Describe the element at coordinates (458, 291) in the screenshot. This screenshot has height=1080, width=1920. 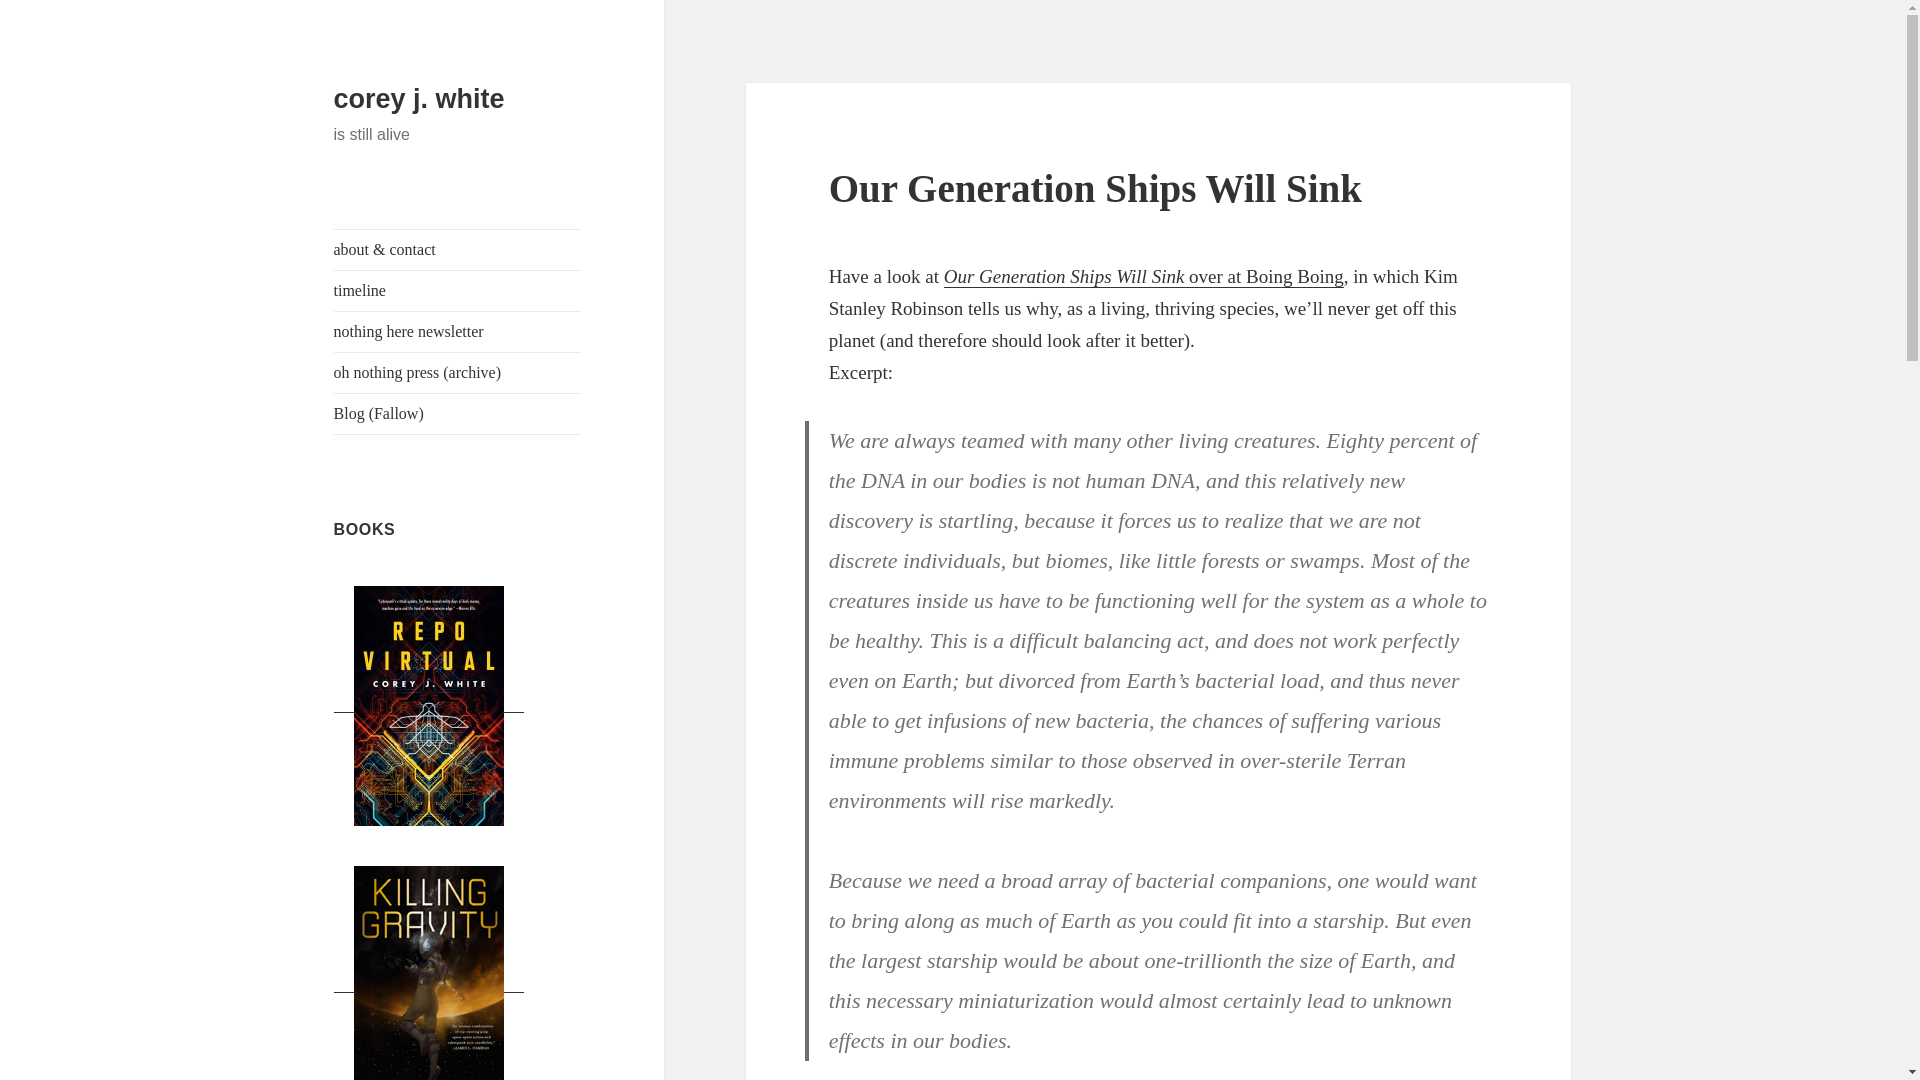
I see `timeline` at that location.